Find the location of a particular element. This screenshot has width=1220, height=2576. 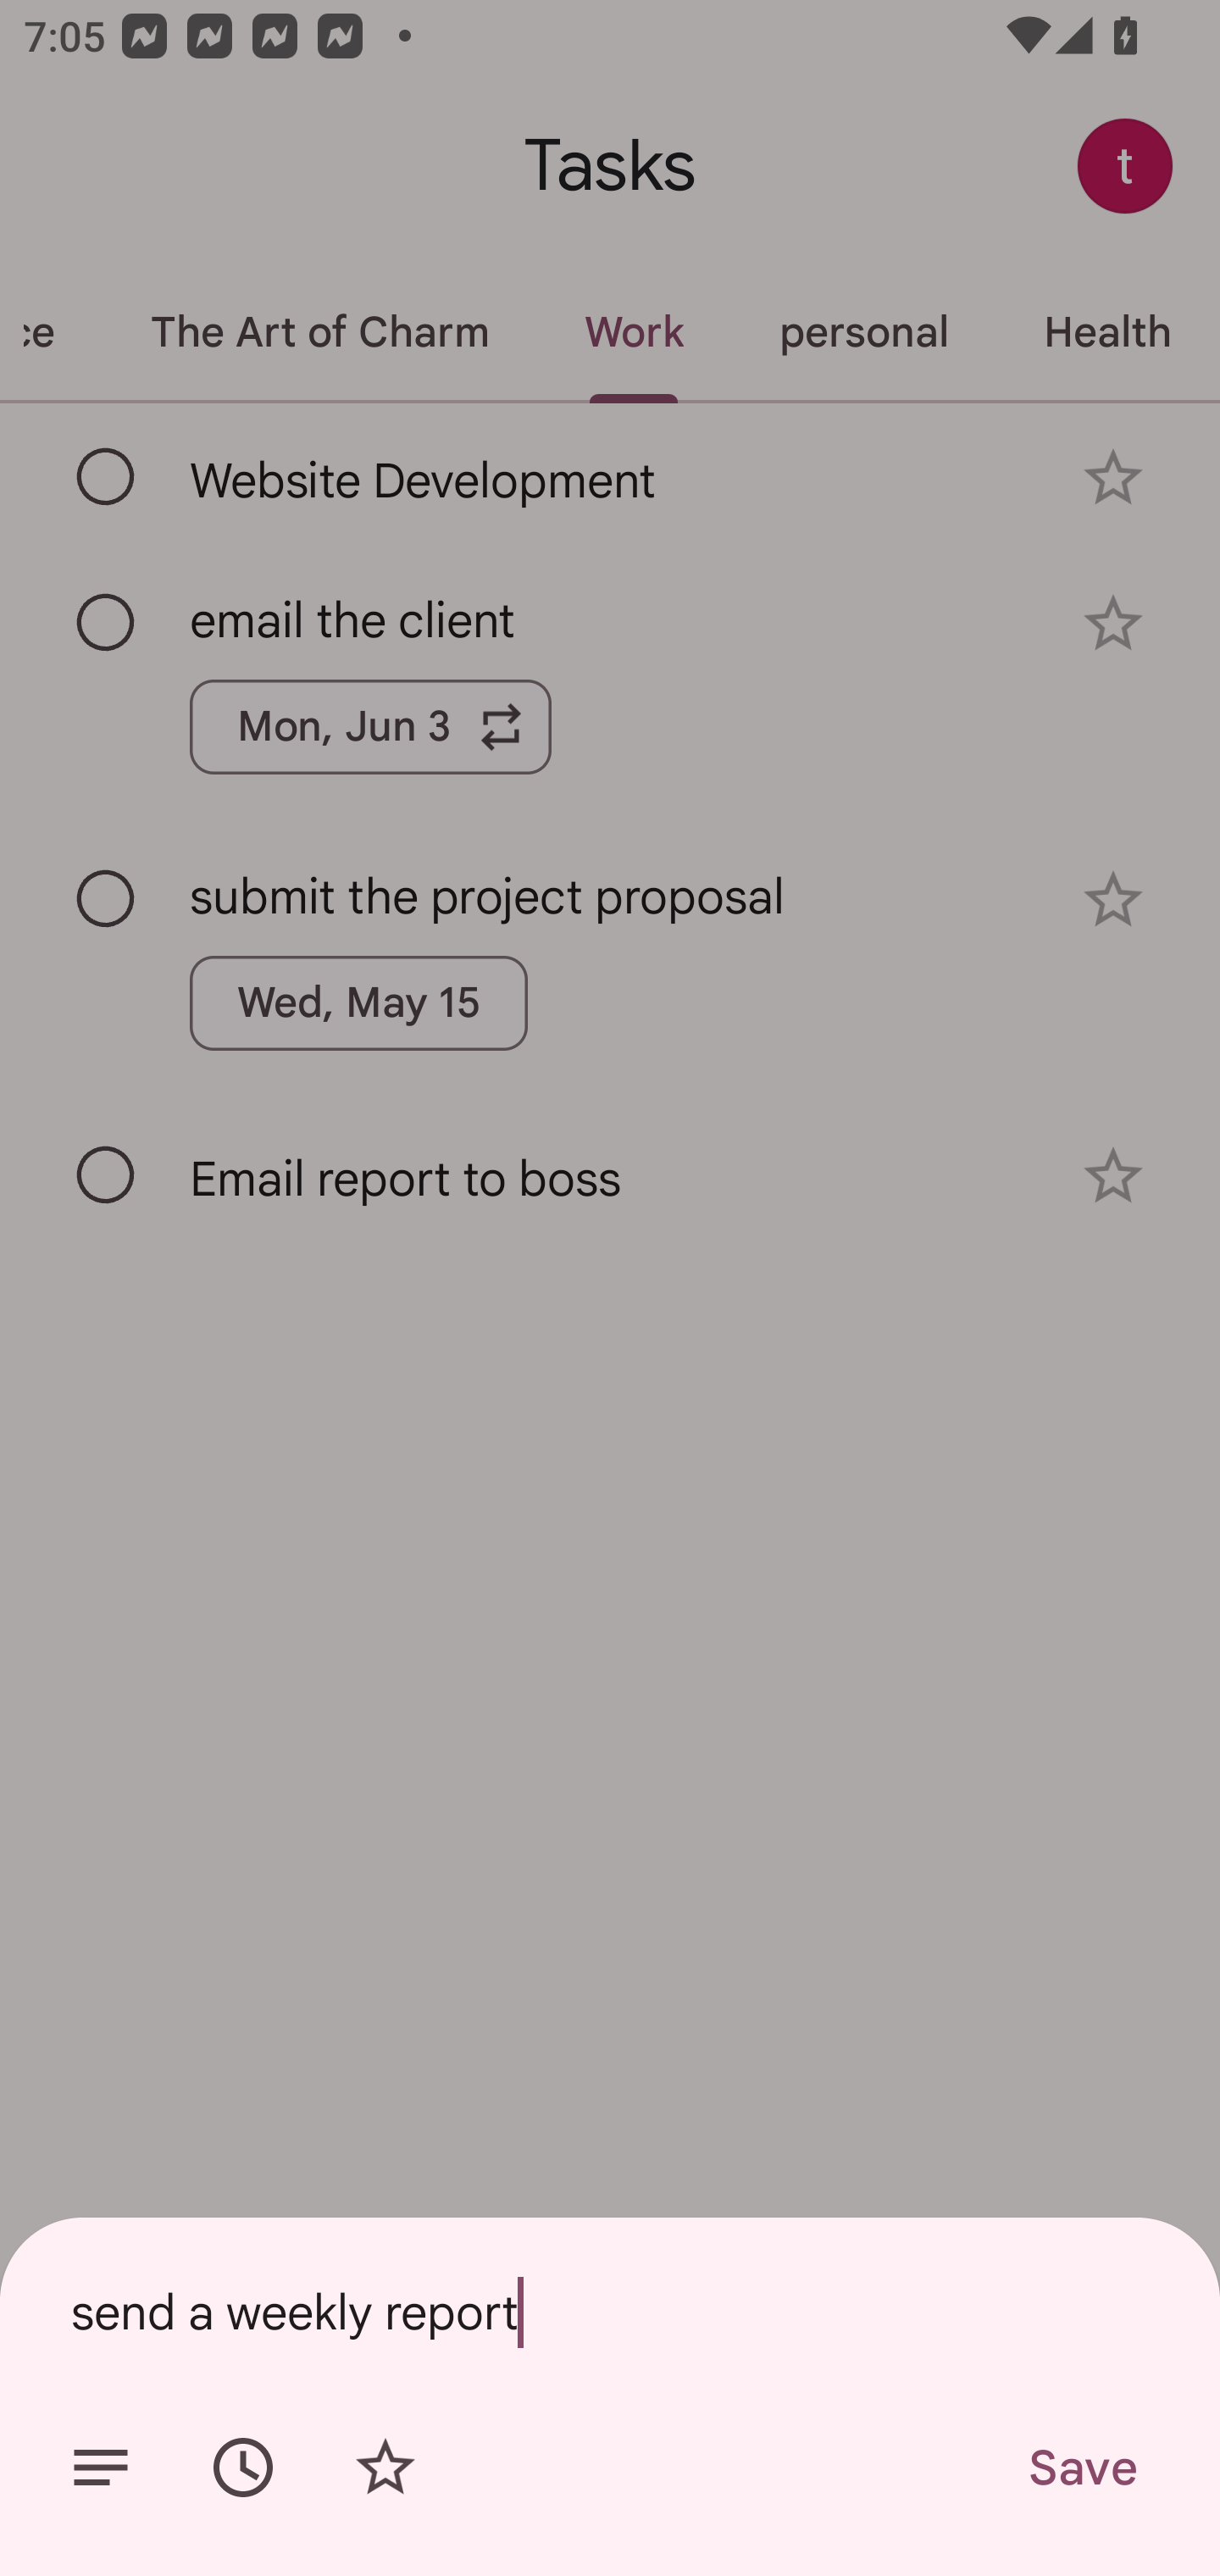

Add details is located at coordinates (100, 2468).